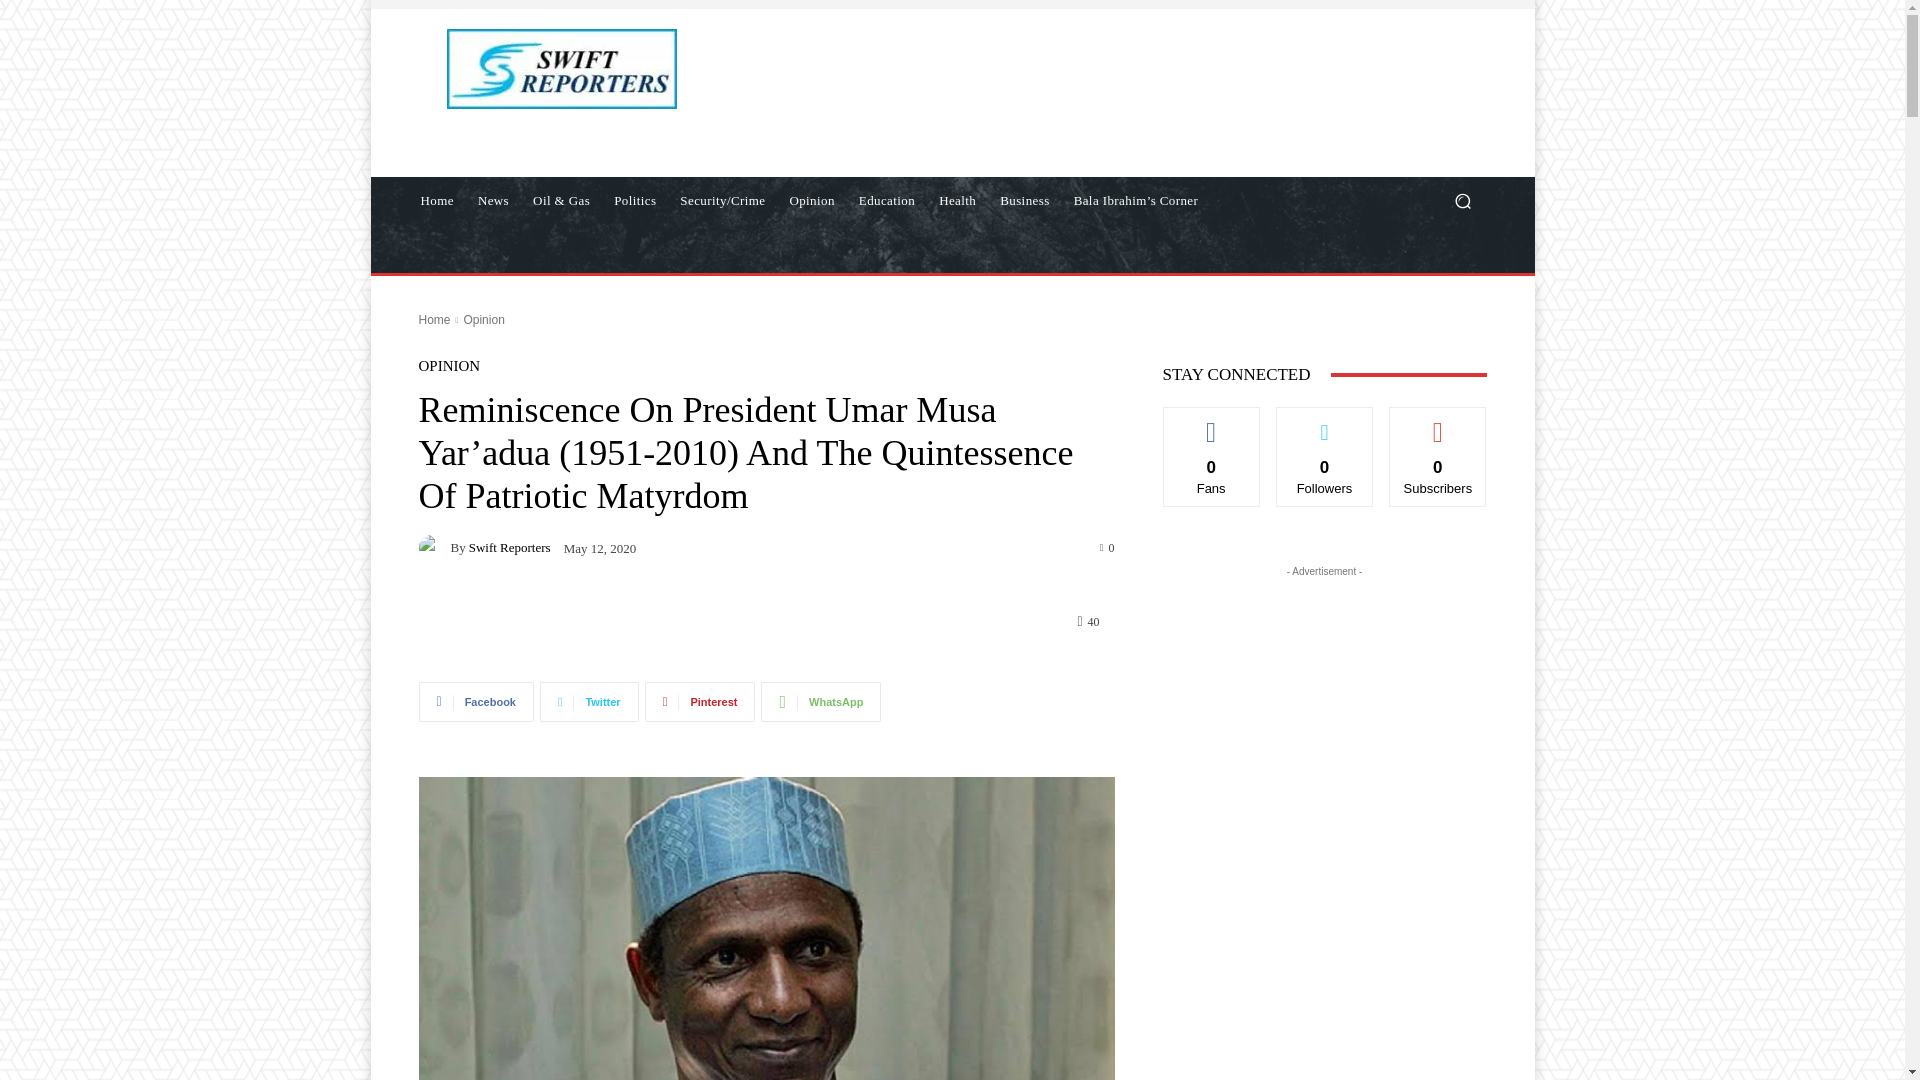 This screenshot has height=1080, width=1920. What do you see at coordinates (1024, 200) in the screenshot?
I see `Business` at bounding box center [1024, 200].